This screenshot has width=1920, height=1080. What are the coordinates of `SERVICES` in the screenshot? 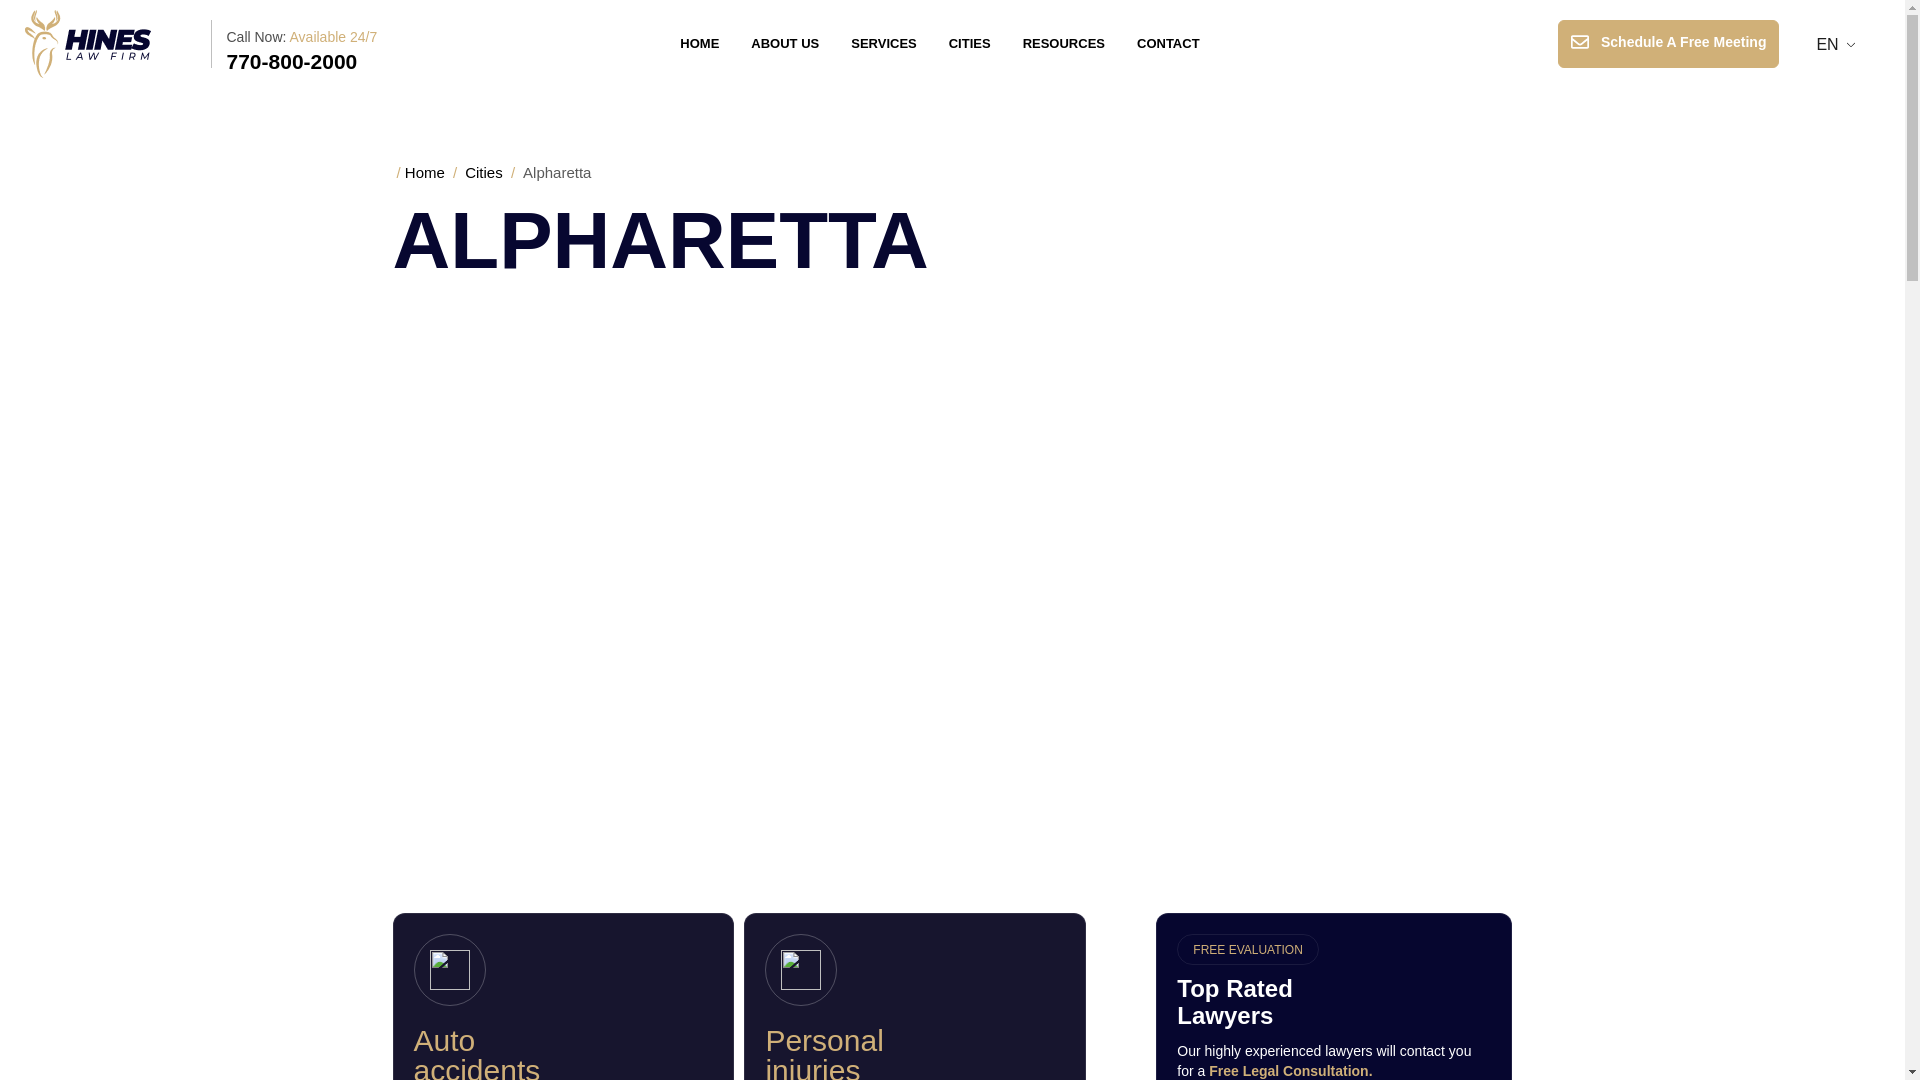 It's located at (884, 43).